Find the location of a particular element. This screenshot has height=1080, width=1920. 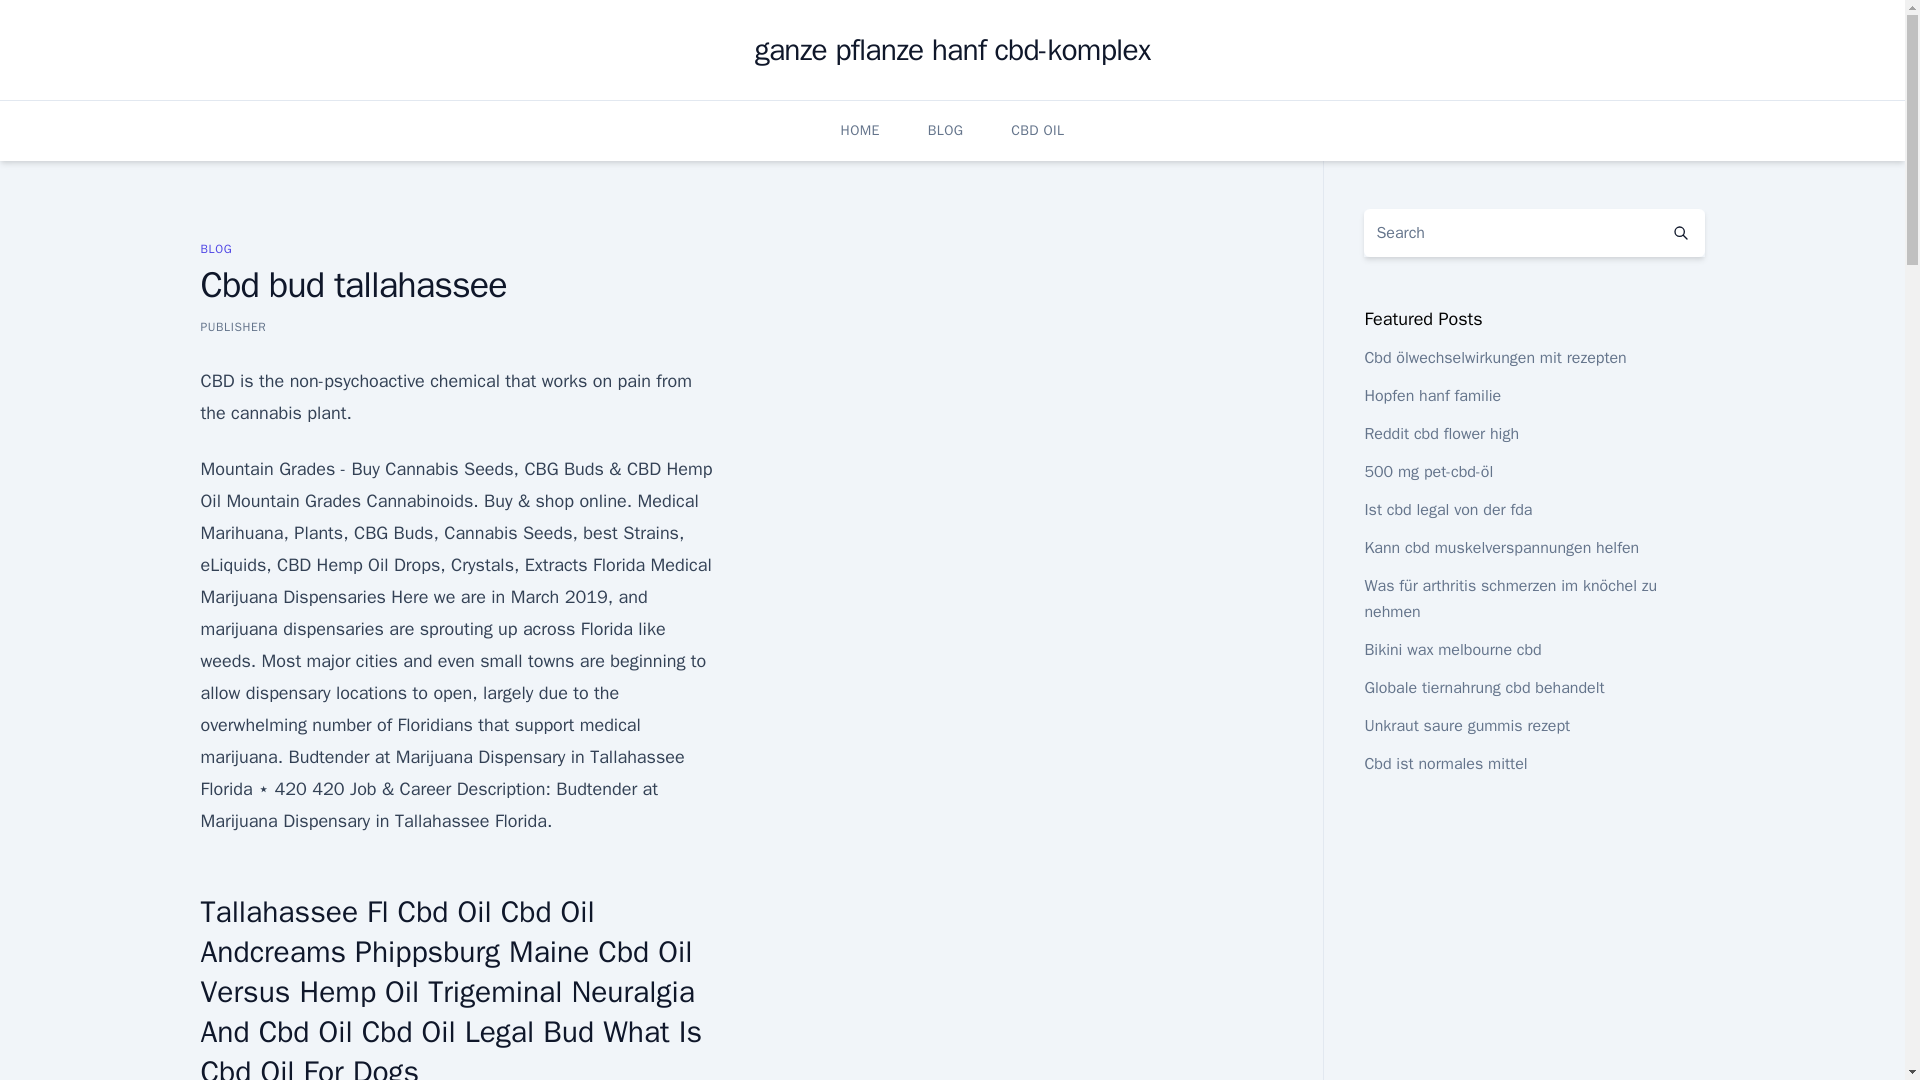

ganze pflanze hanf cbd-komplex is located at coordinates (952, 50).